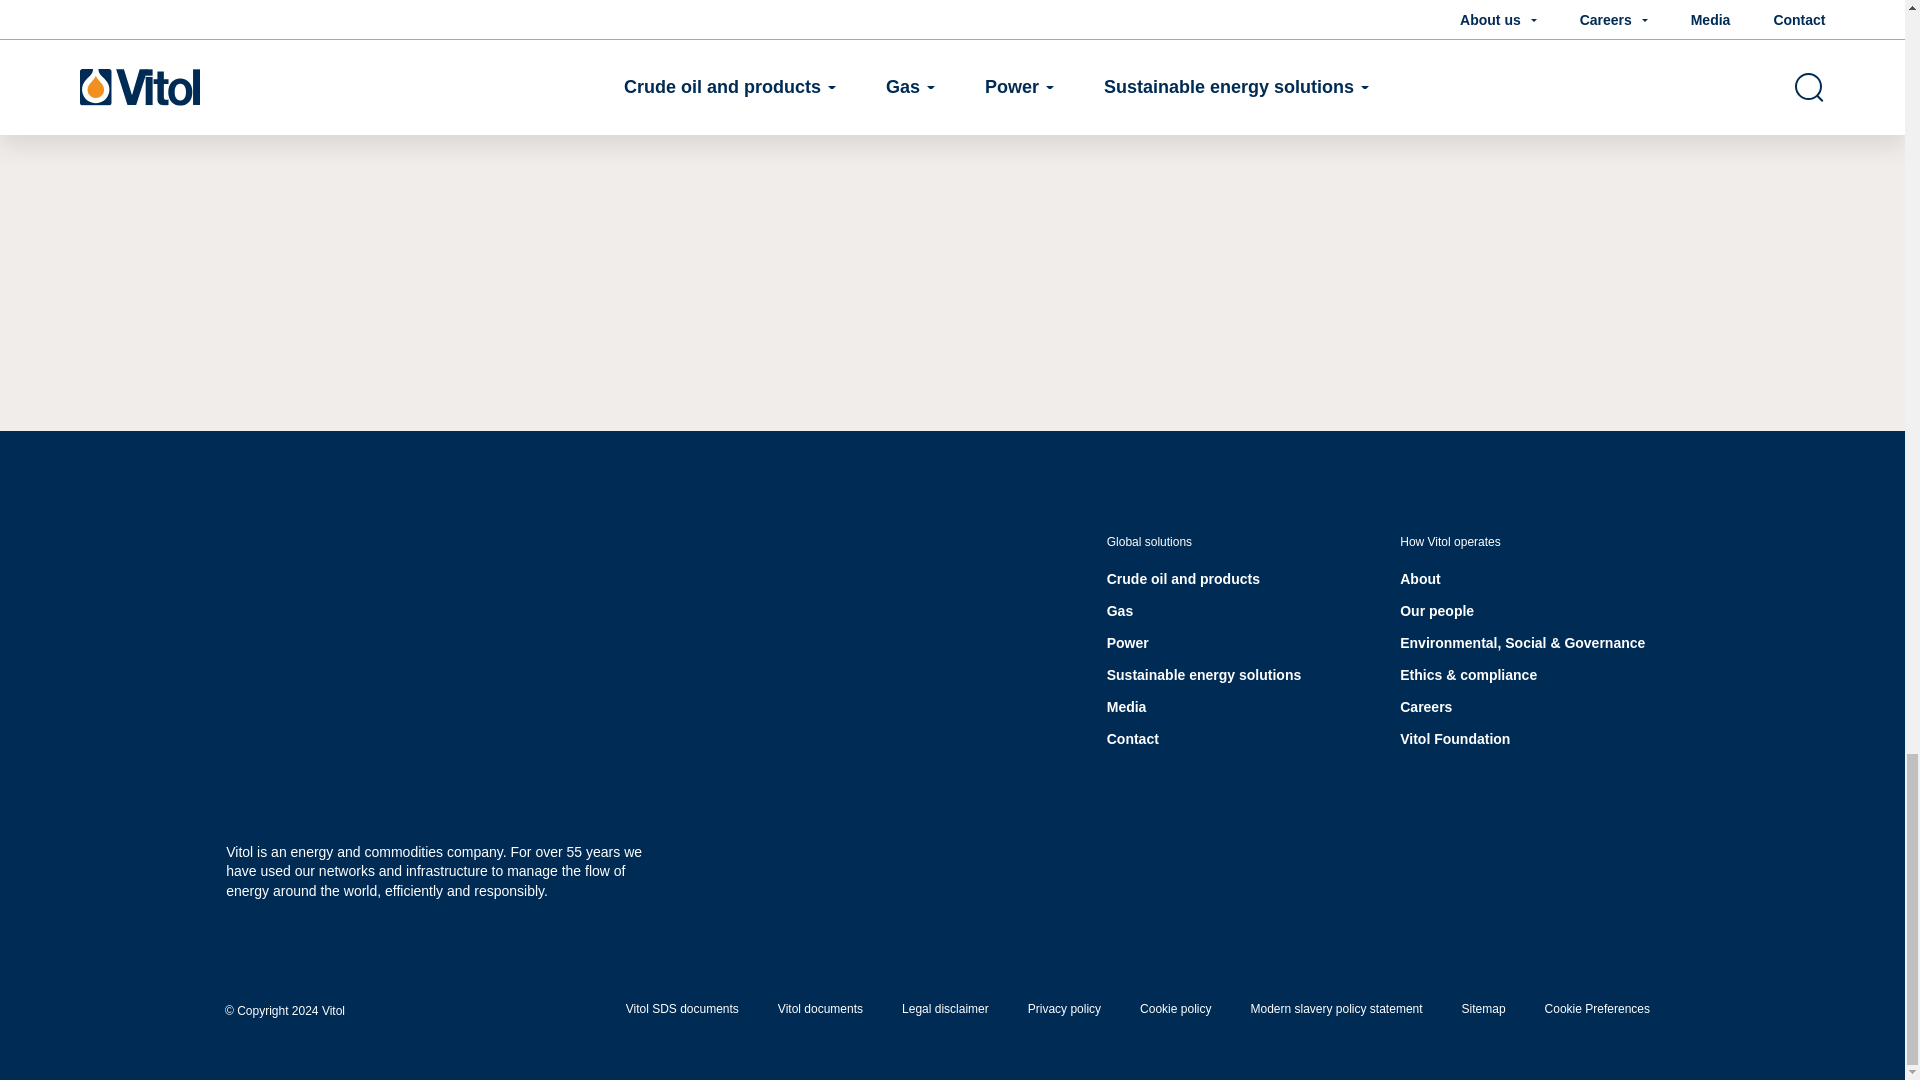 This screenshot has height=1080, width=1920. I want to click on Privacy policy, so click(1064, 1009).